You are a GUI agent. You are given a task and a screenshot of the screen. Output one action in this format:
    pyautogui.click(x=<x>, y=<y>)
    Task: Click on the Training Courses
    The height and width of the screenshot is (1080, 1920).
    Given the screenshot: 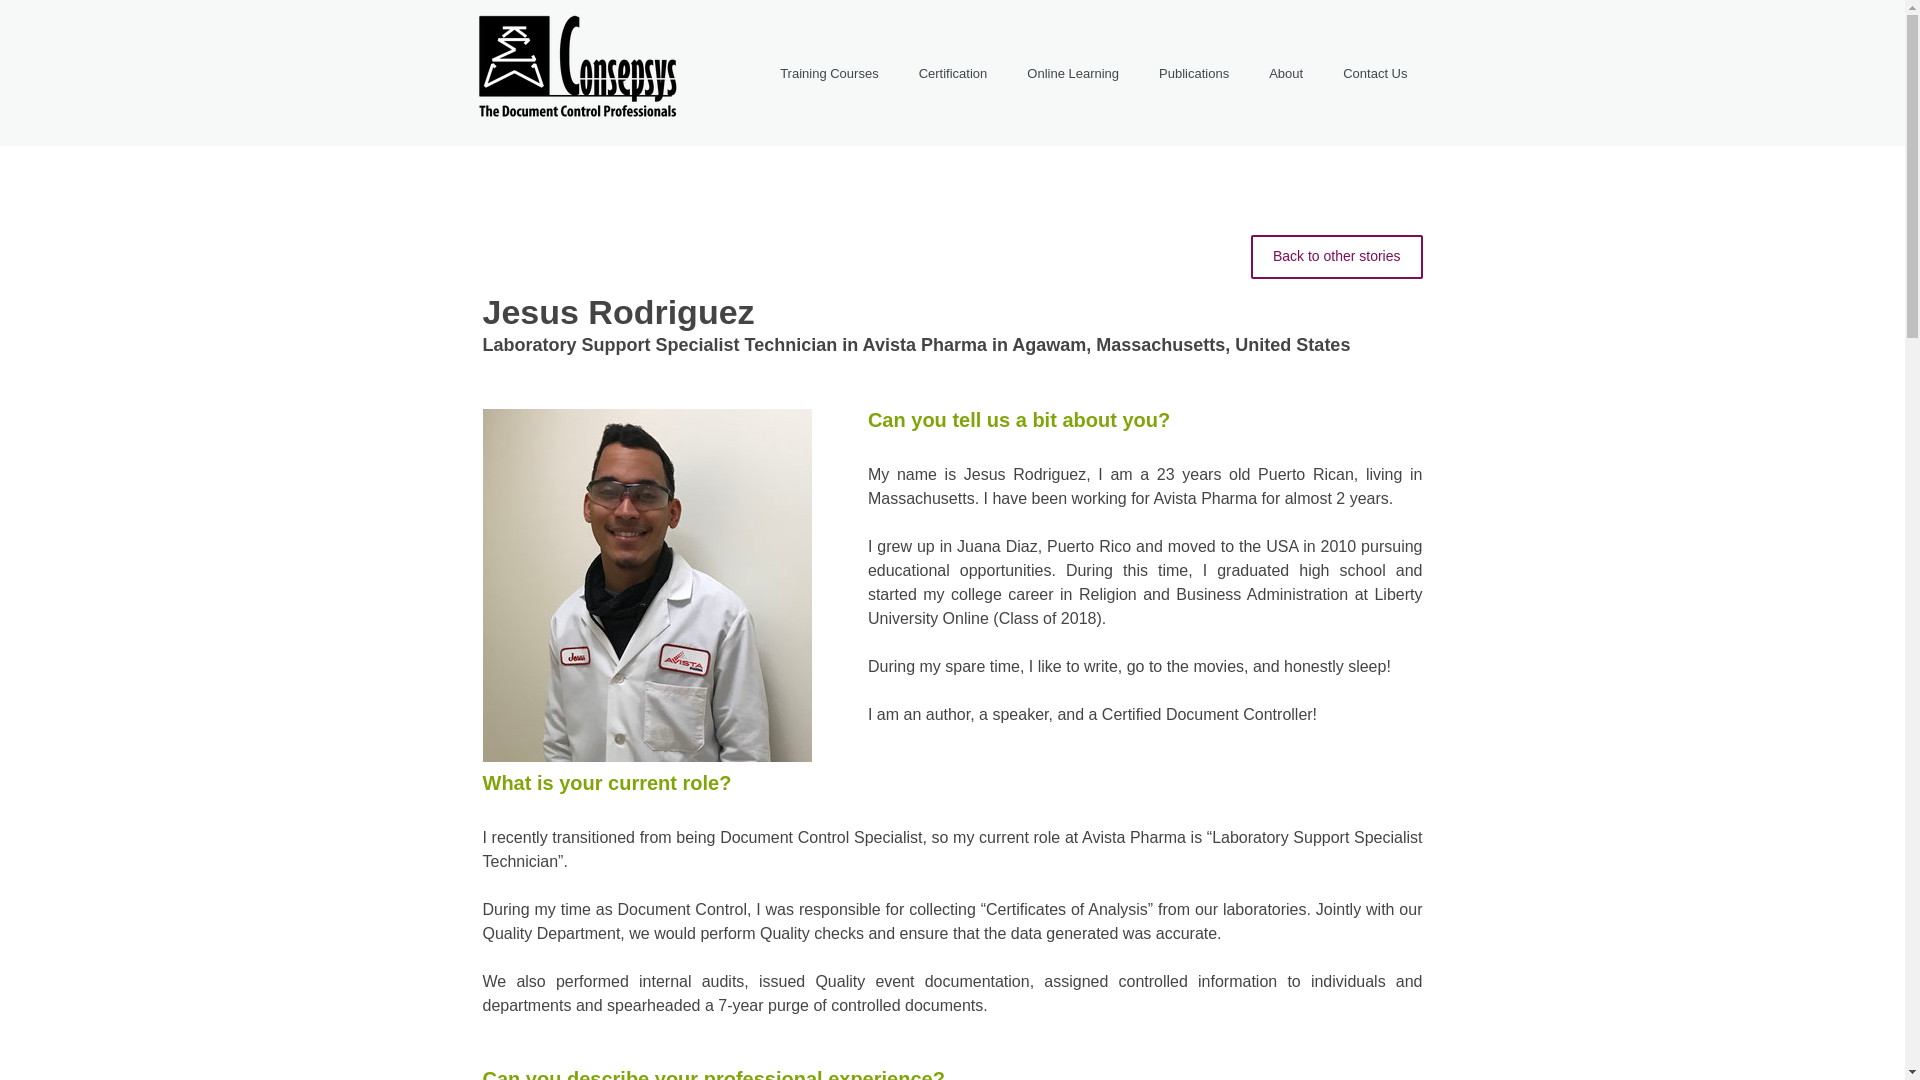 What is the action you would take?
    pyautogui.click(x=829, y=74)
    